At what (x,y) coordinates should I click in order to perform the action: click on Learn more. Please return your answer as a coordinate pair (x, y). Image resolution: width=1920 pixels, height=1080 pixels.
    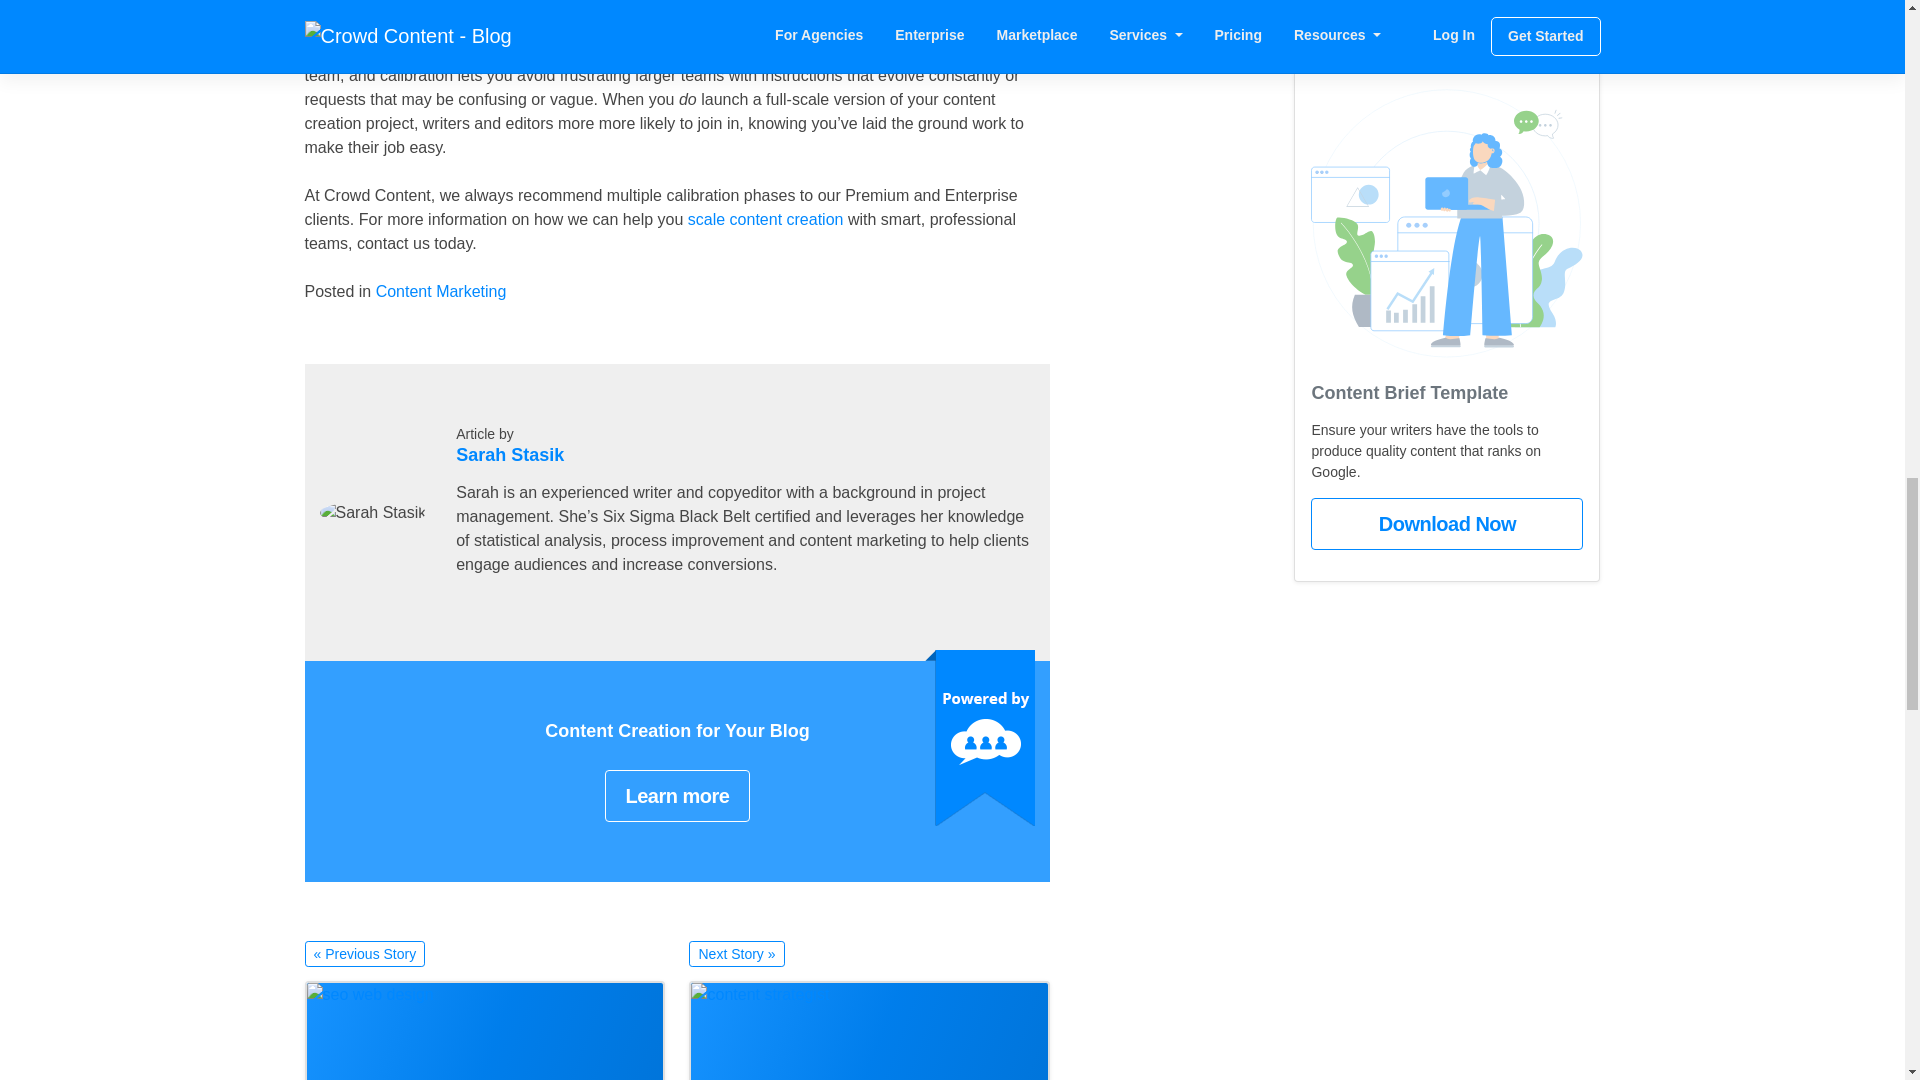
    Looking at the image, I should click on (677, 796).